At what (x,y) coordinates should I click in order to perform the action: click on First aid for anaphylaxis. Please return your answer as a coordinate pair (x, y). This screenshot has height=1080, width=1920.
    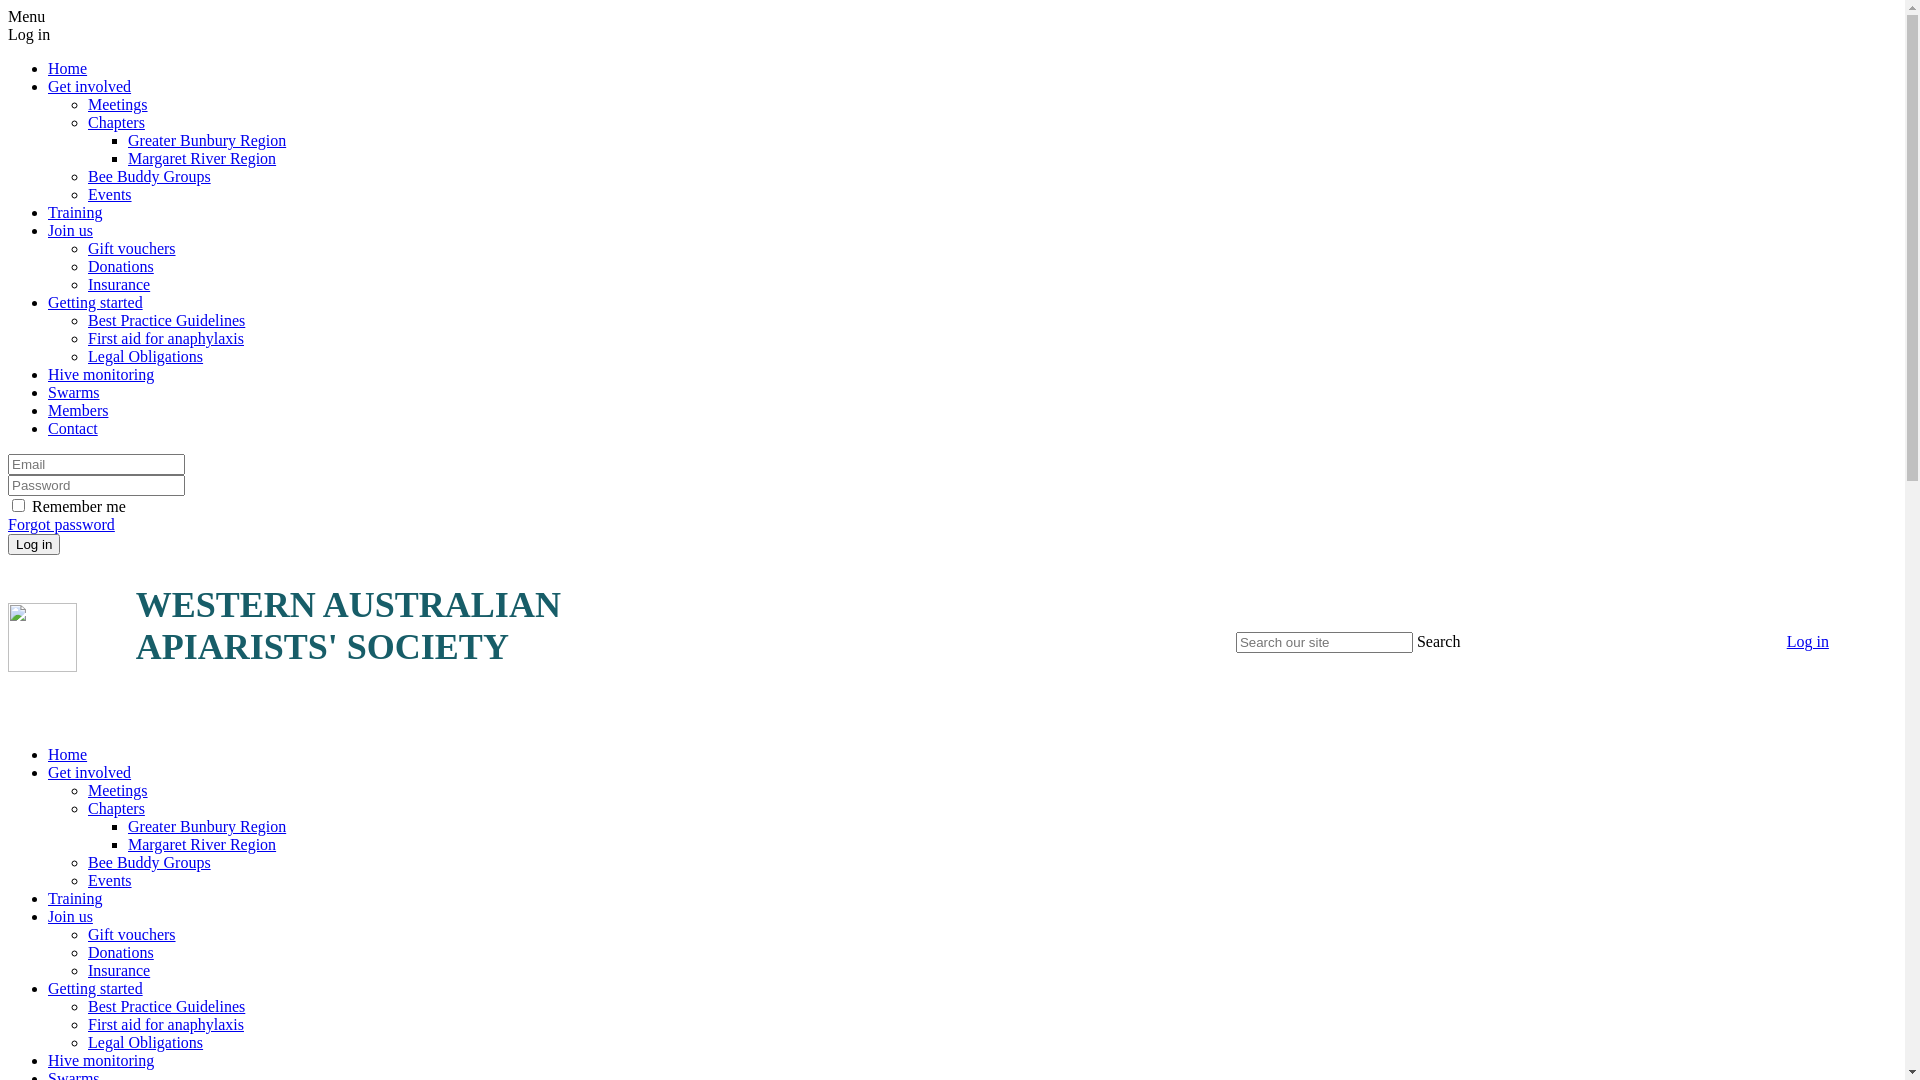
    Looking at the image, I should click on (166, 338).